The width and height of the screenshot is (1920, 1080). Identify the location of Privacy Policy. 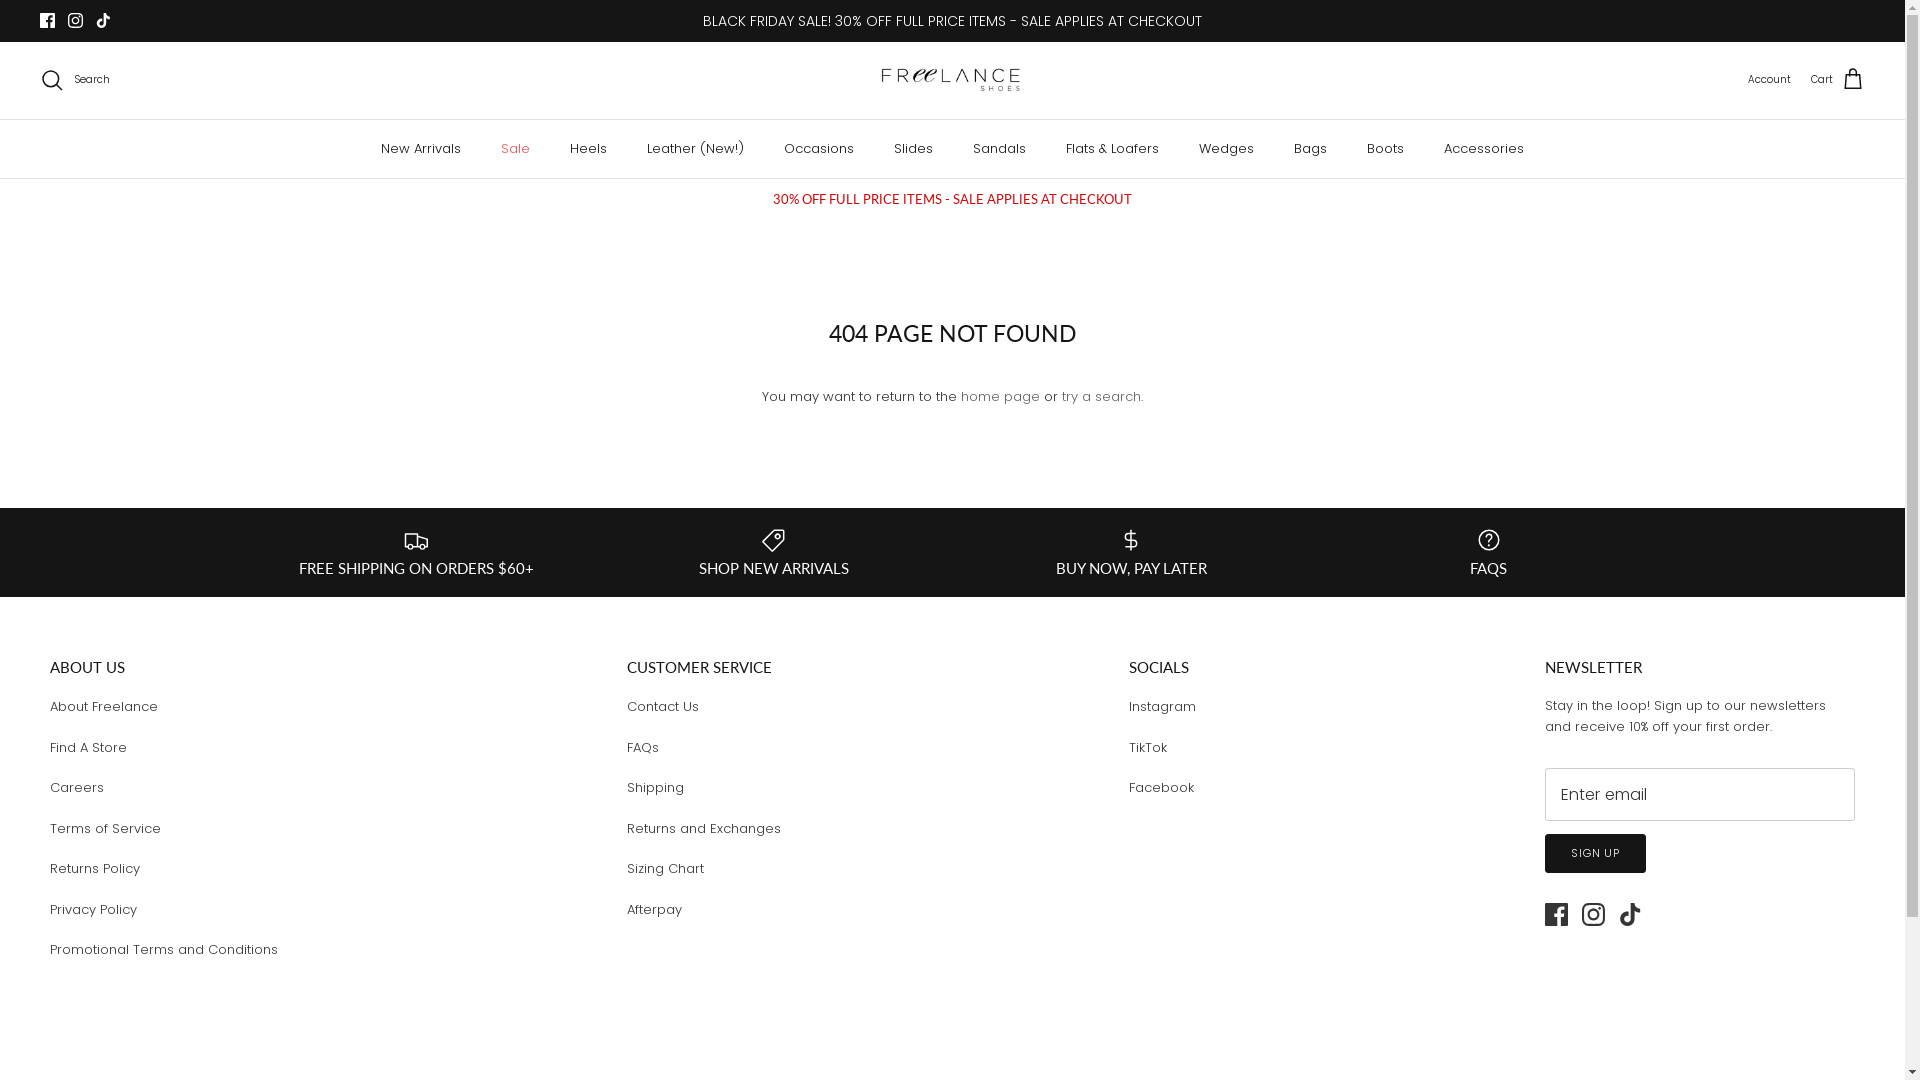
(94, 910).